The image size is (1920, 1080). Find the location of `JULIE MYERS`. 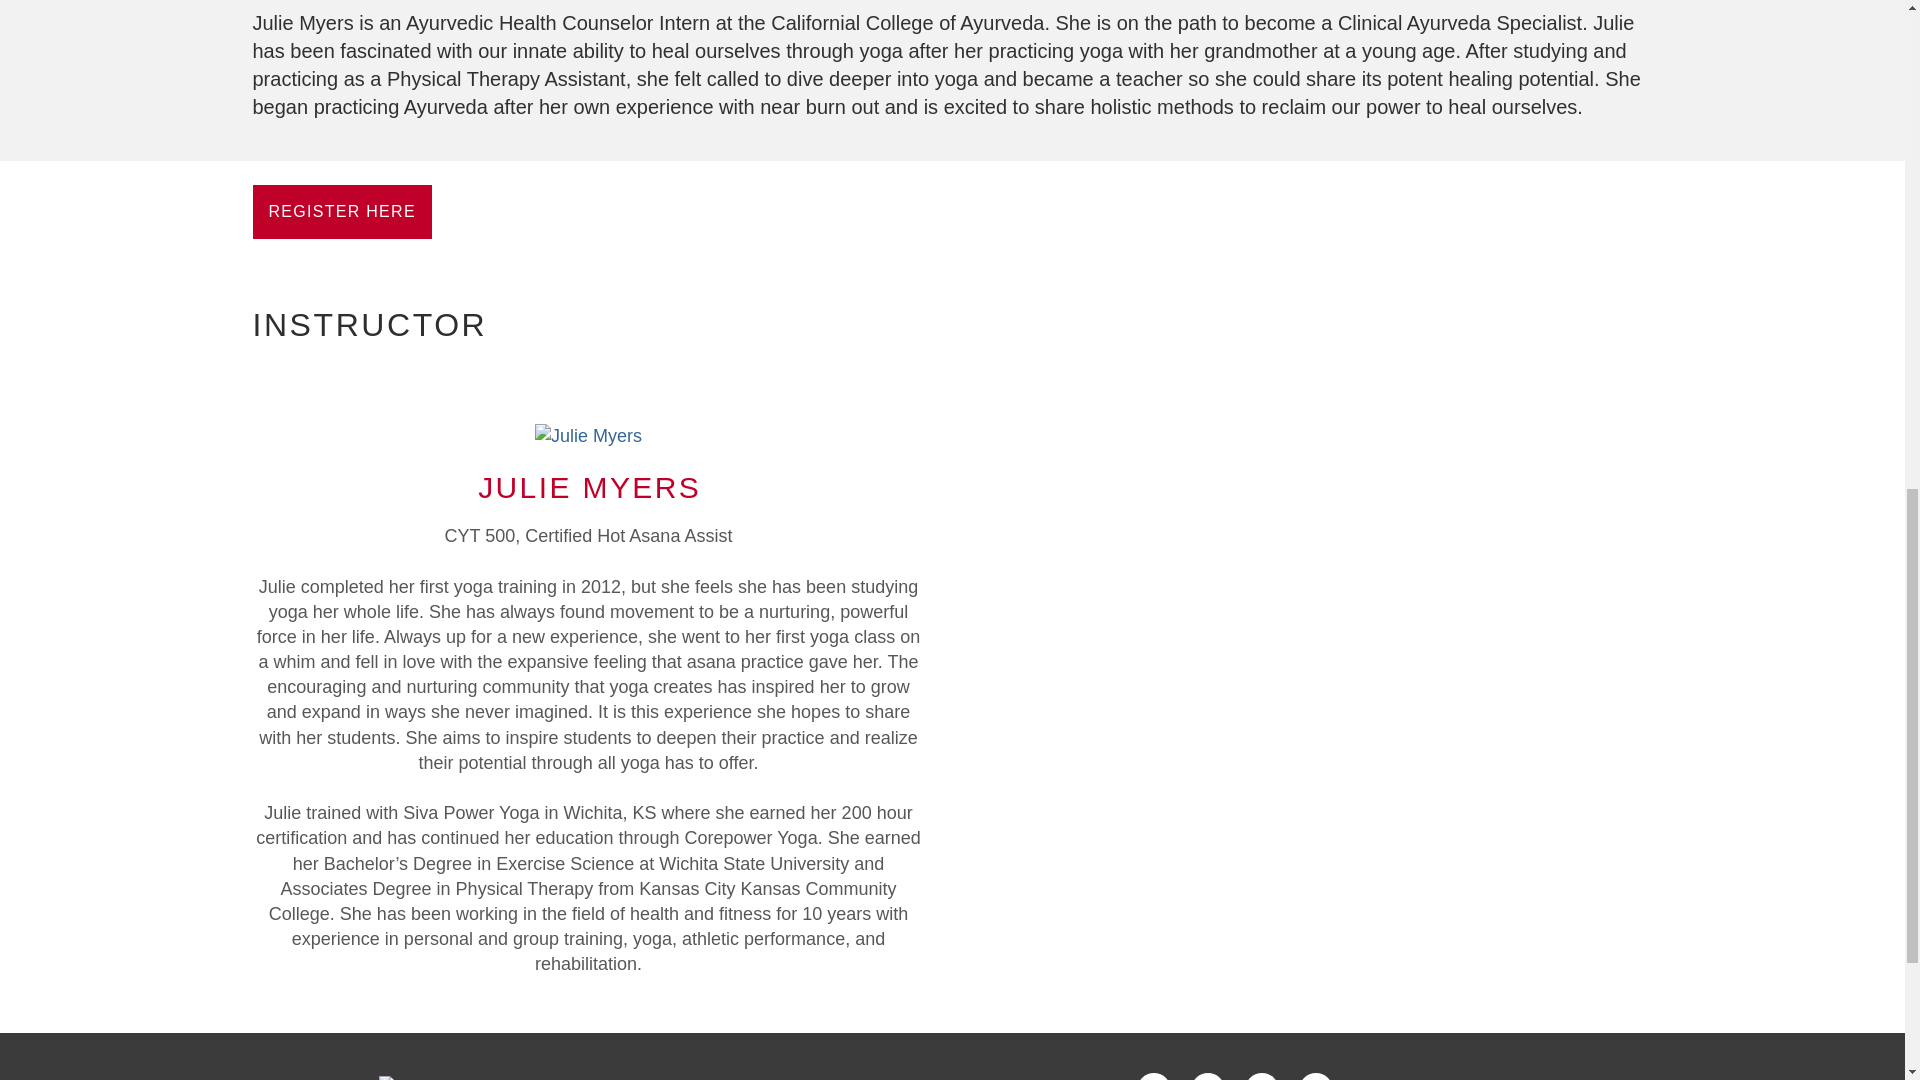

JULIE MYERS is located at coordinates (589, 487).